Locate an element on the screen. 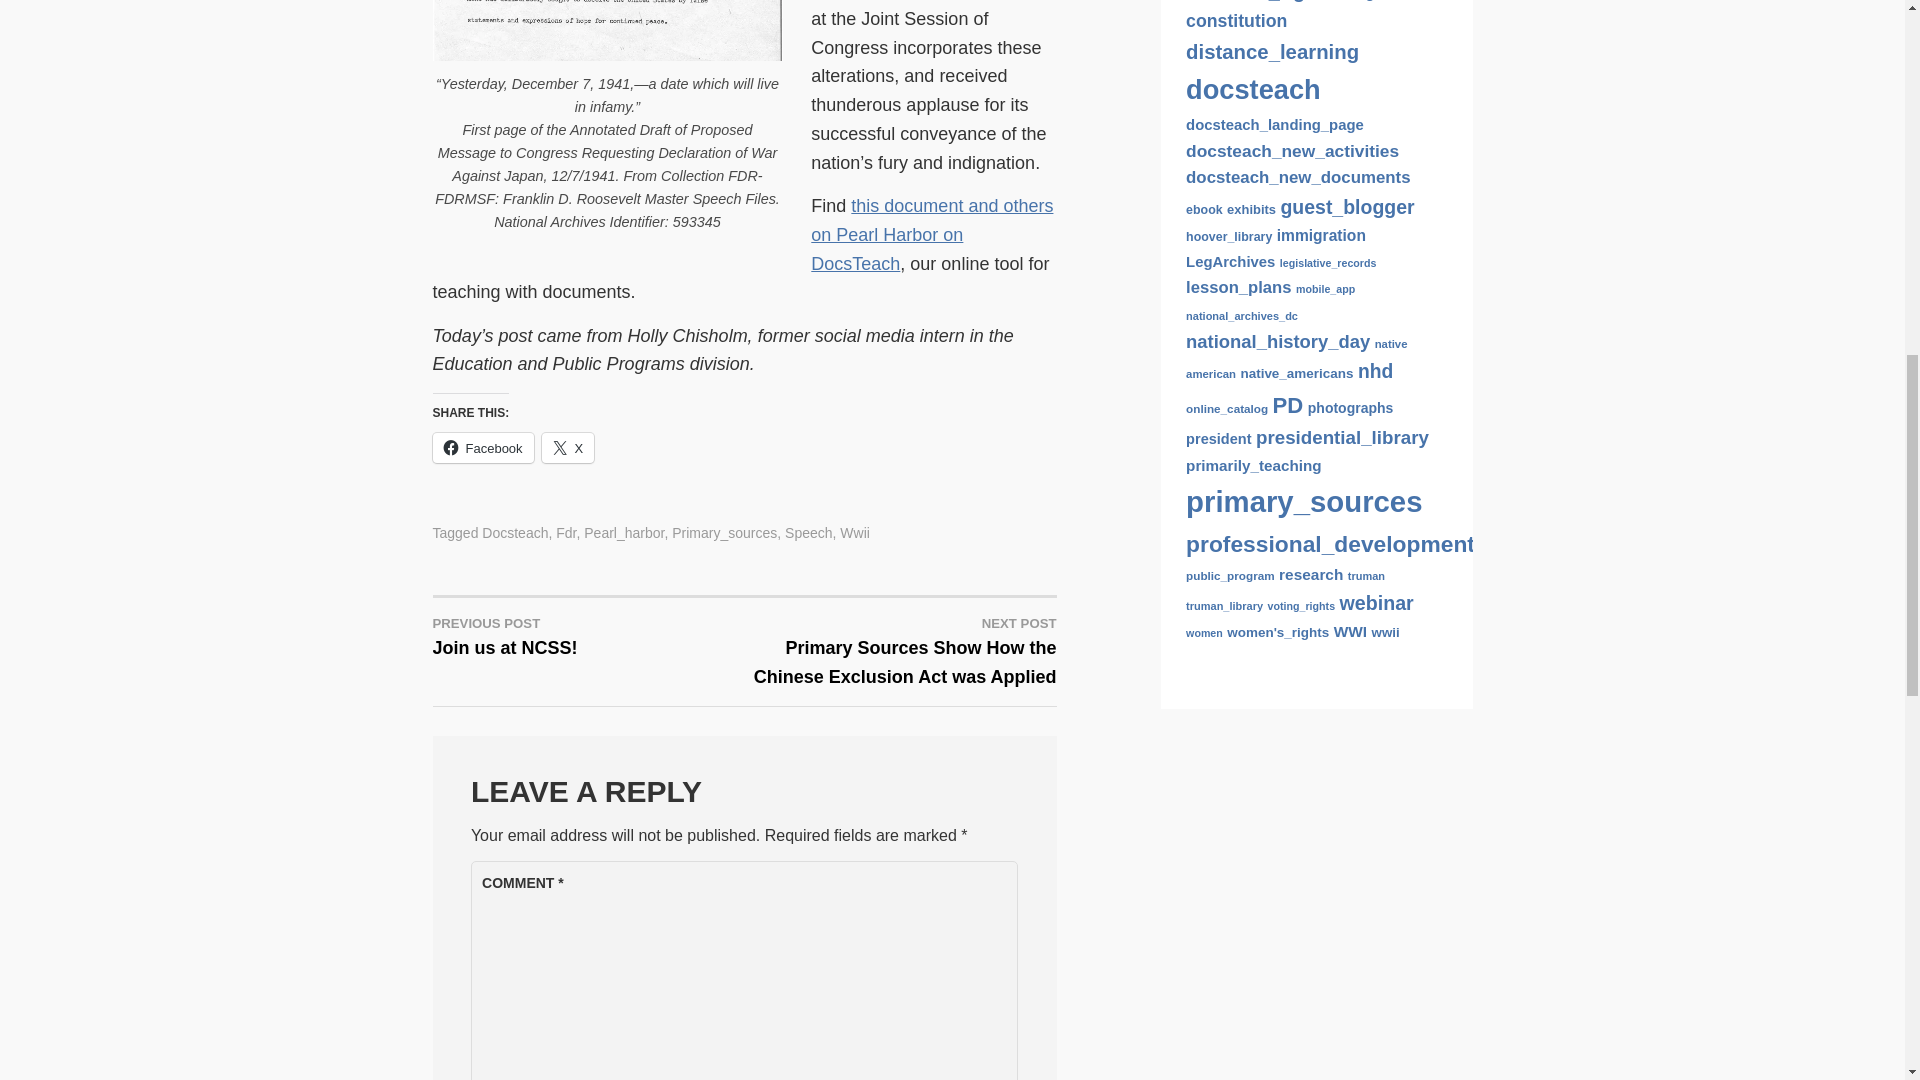 The image size is (1920, 1080). amendment is located at coordinates (1216, 126).